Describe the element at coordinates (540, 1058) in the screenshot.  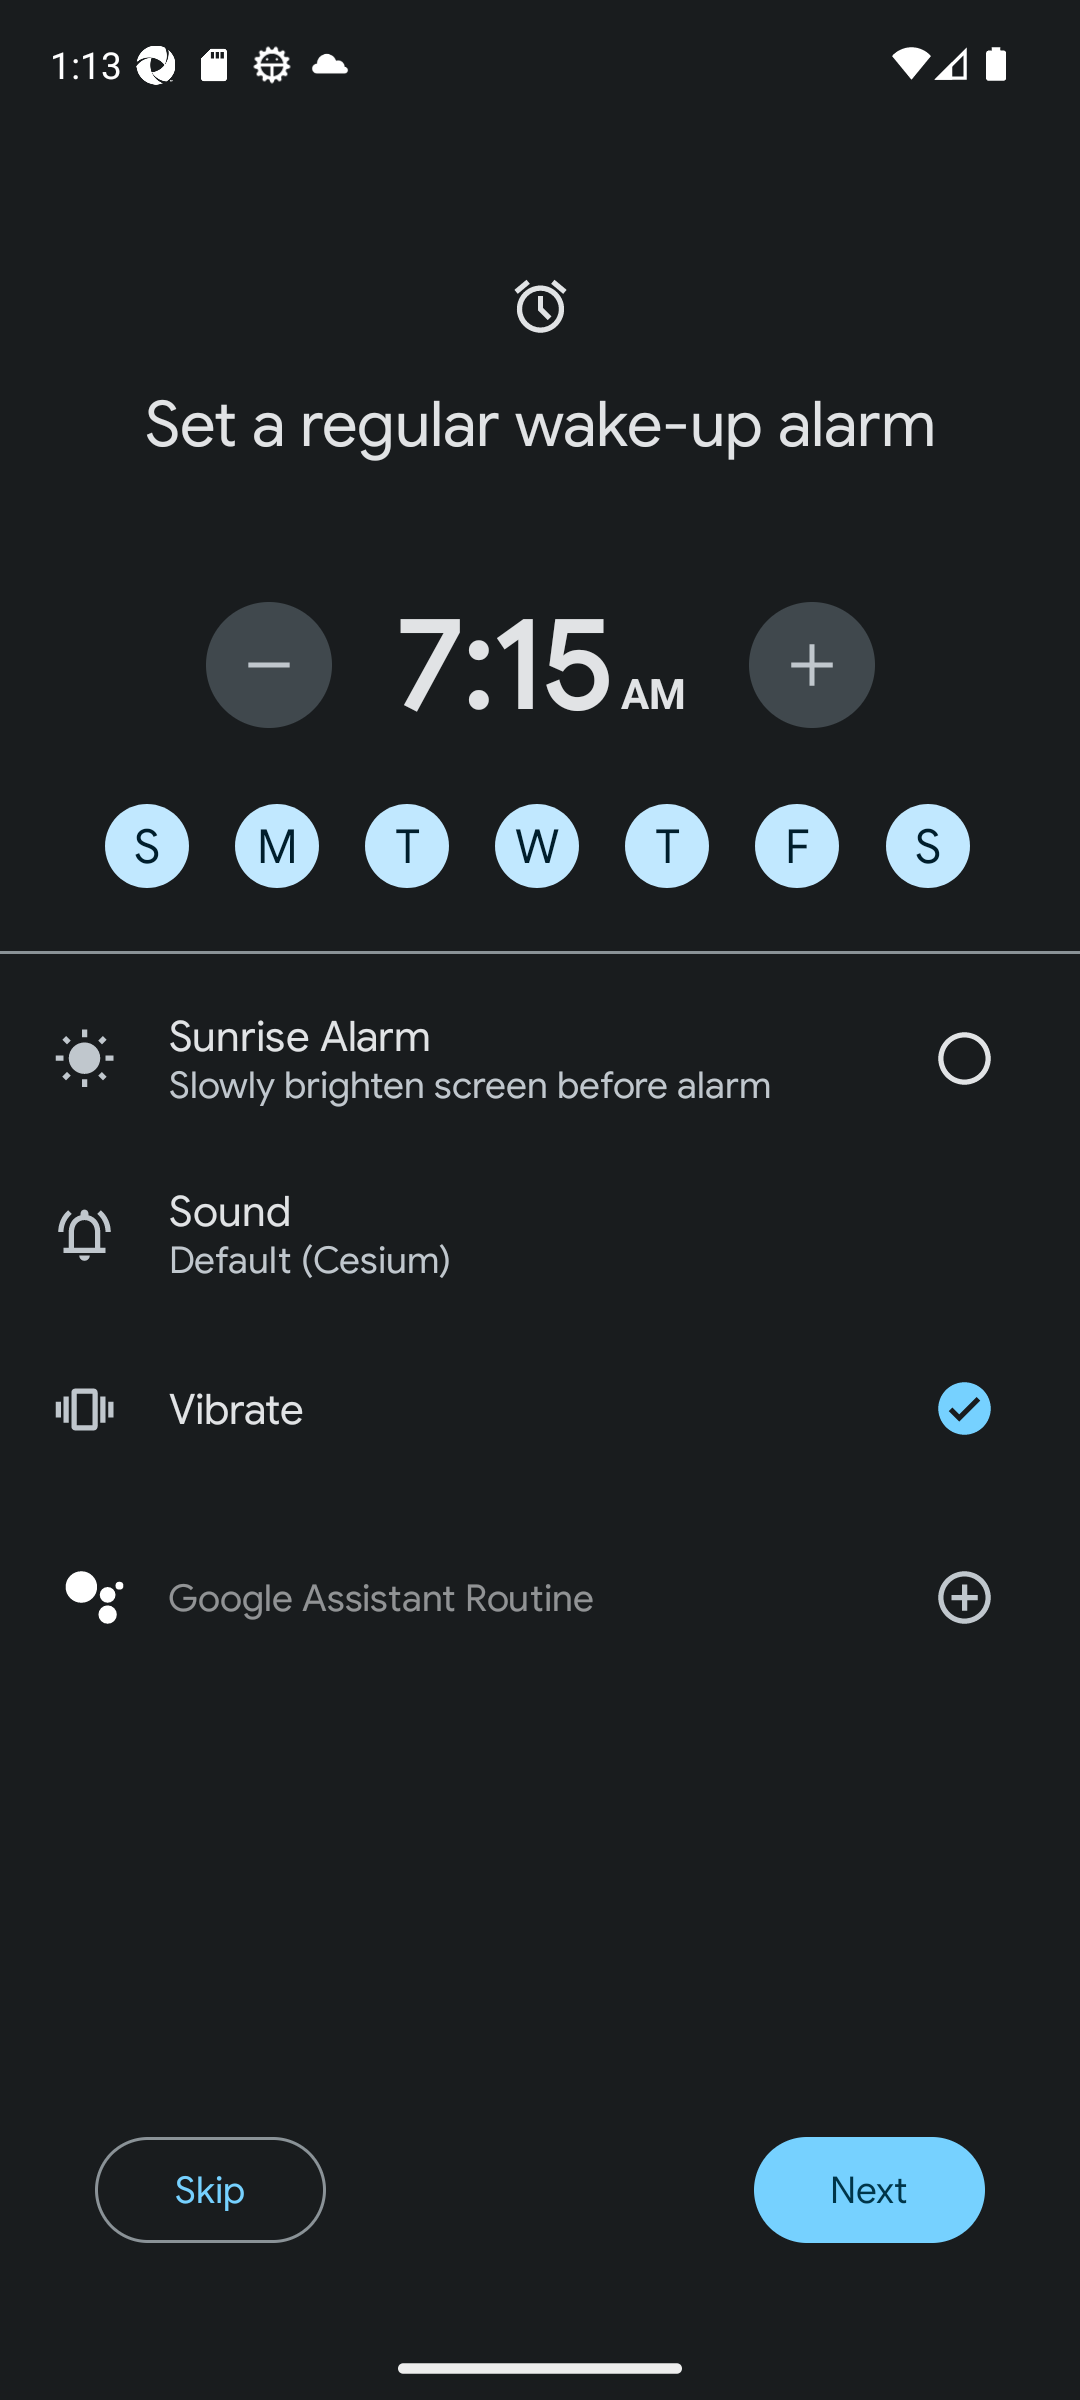
I see `Sunrise Alarm Slowly brighten screen before alarm` at that location.